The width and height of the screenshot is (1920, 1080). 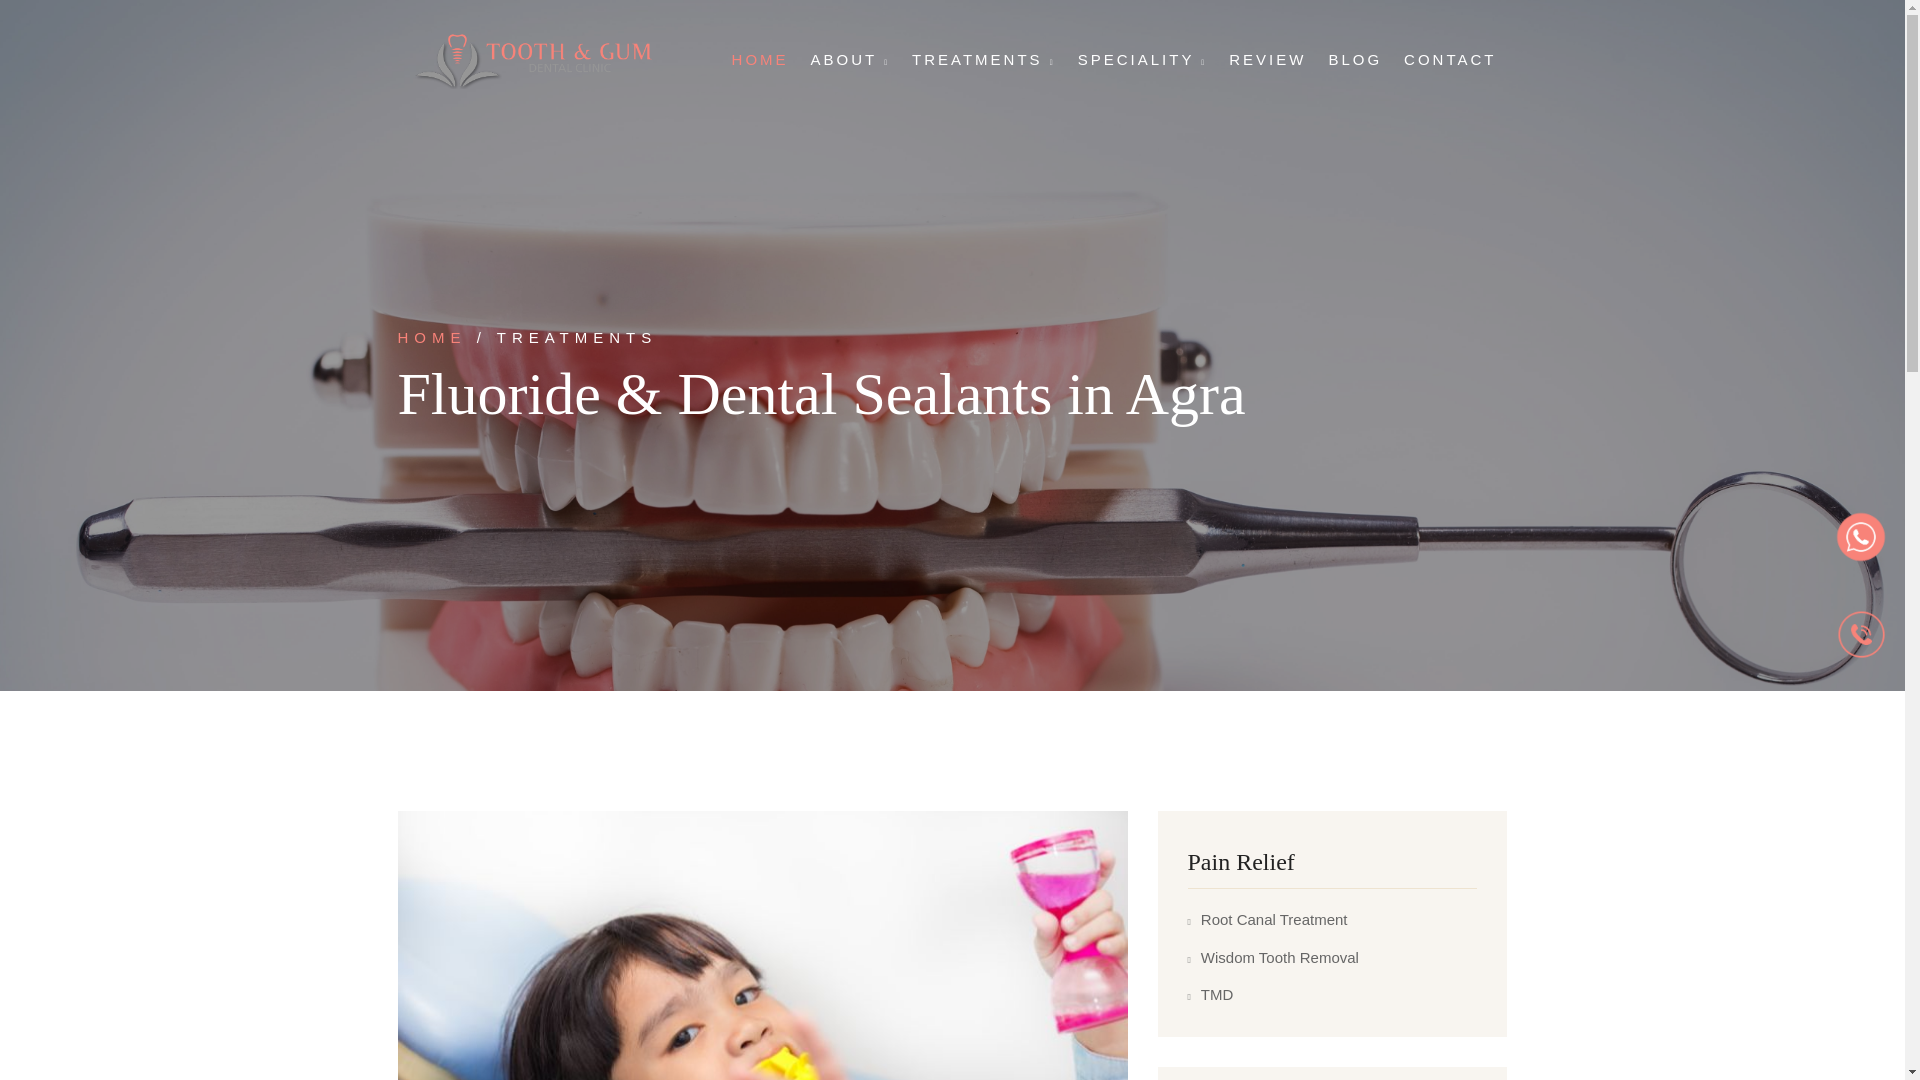 What do you see at coordinates (532, 60) in the screenshot?
I see `dental clinic in agra` at bounding box center [532, 60].